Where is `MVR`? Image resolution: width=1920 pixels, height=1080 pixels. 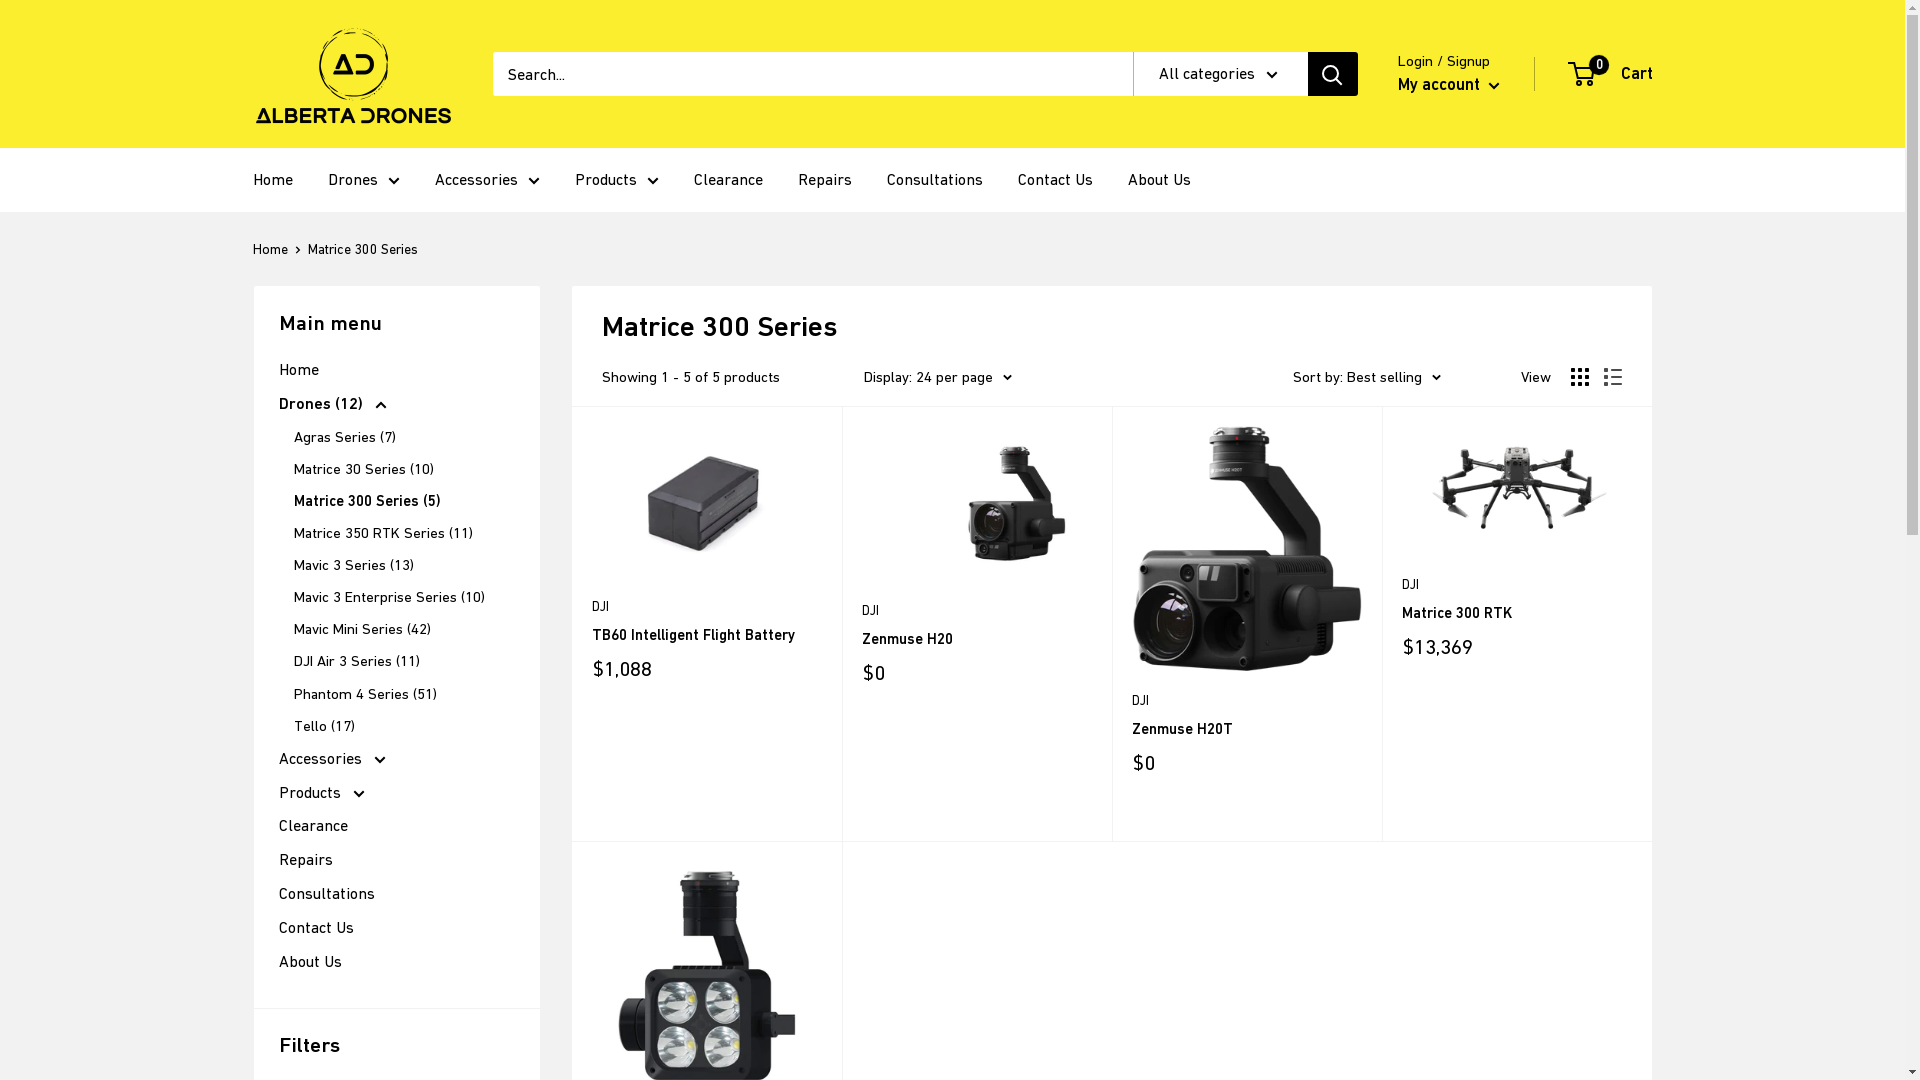 MVR is located at coordinates (304, 722).